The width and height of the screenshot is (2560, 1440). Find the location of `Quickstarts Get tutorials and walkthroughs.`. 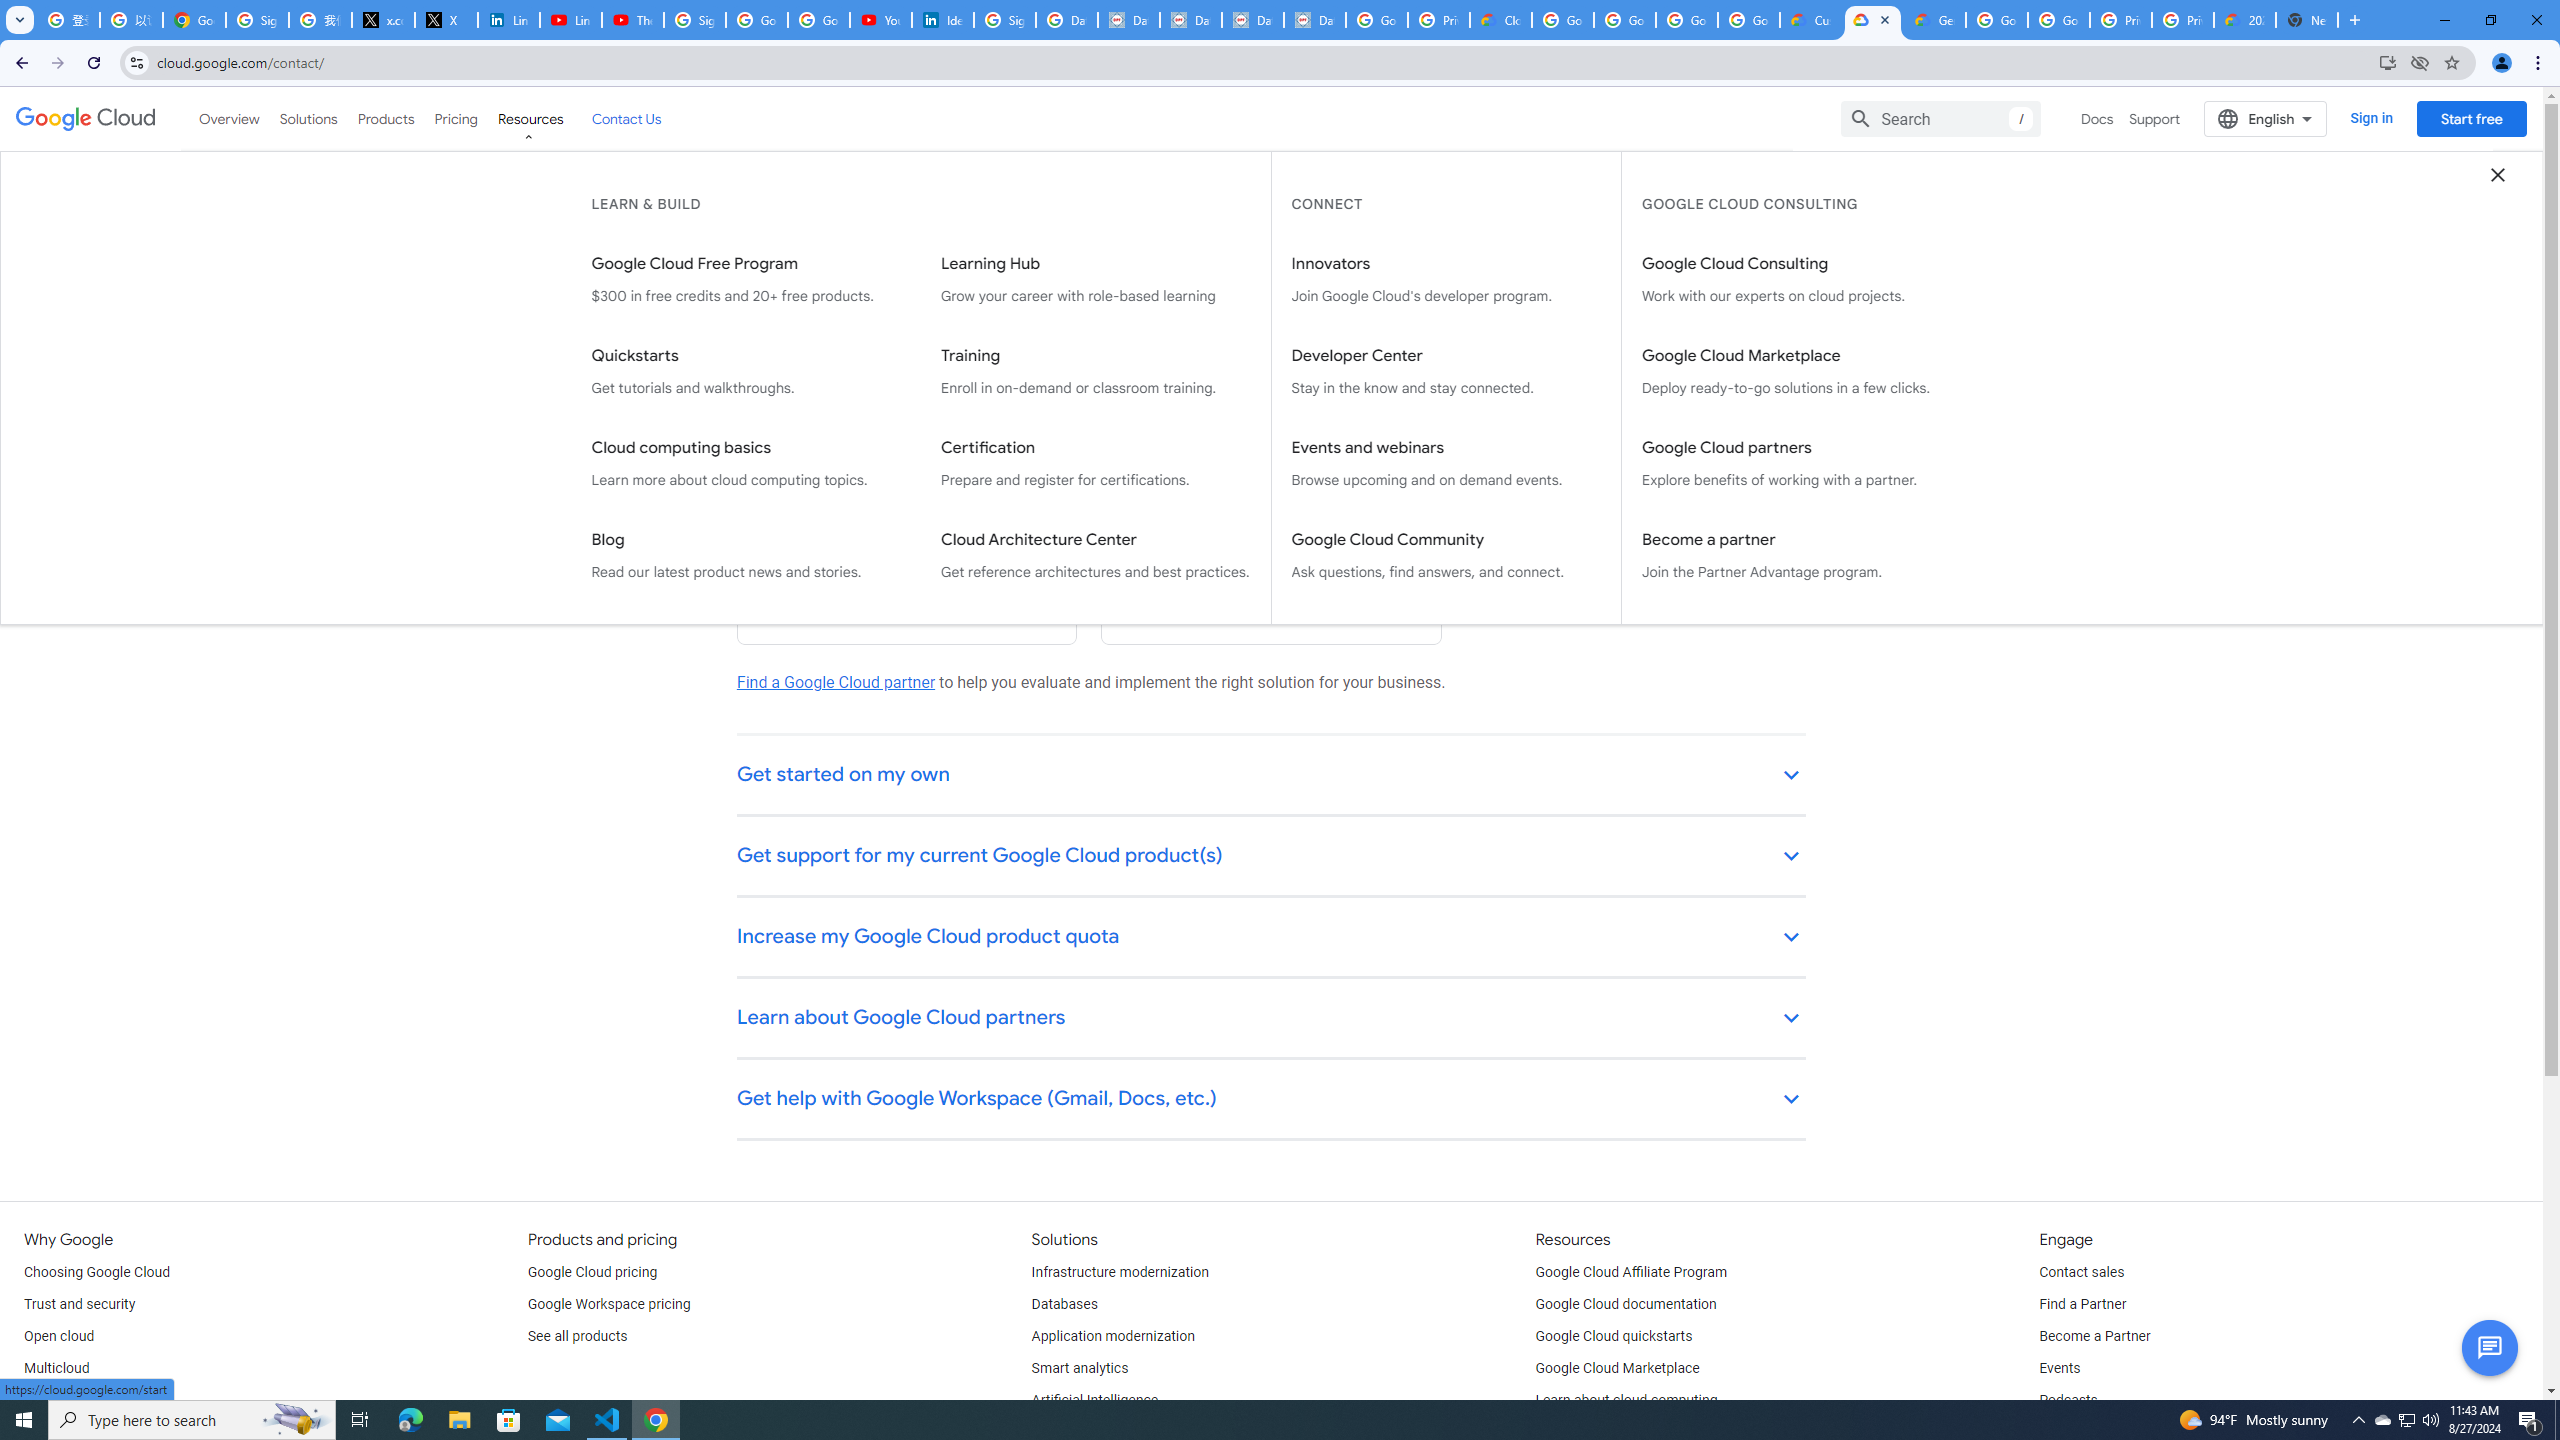

Quickstarts Get tutorials and walkthroughs. is located at coordinates (746, 372).